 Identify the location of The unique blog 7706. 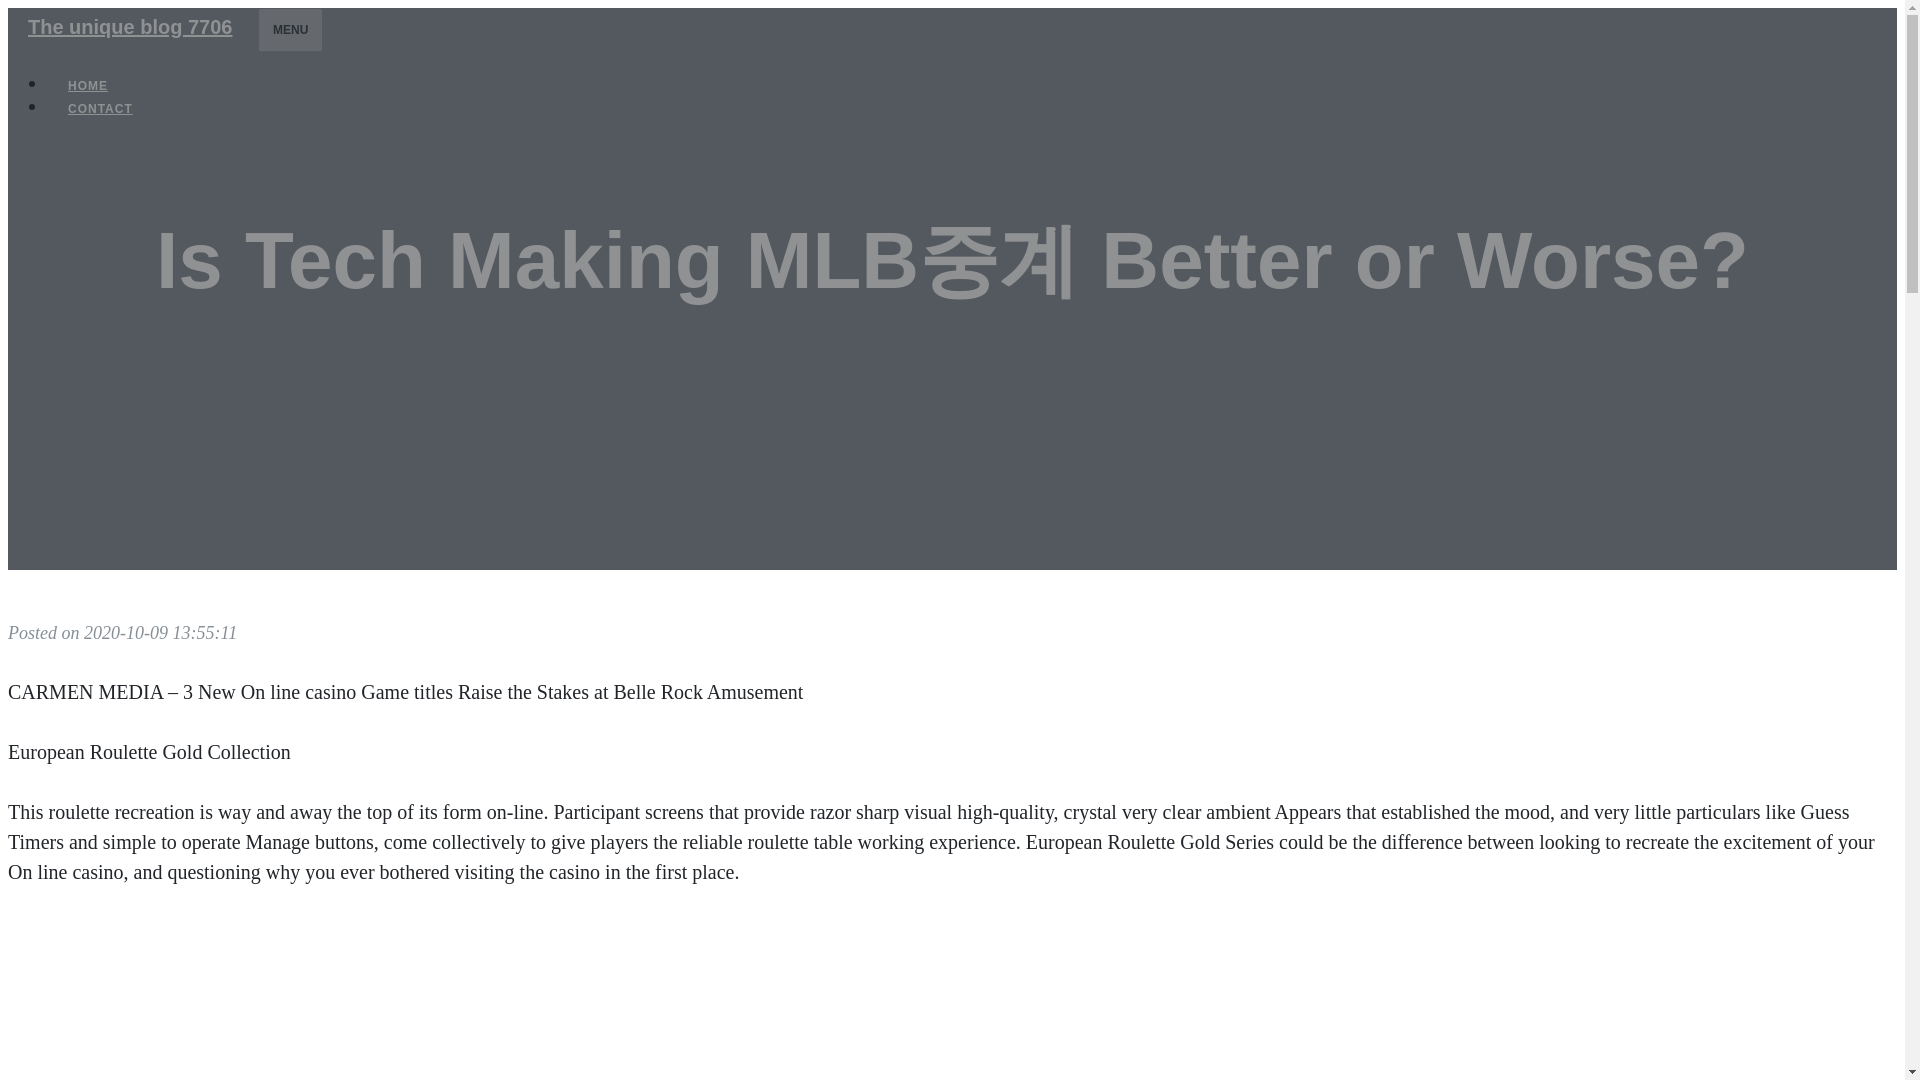
(129, 26).